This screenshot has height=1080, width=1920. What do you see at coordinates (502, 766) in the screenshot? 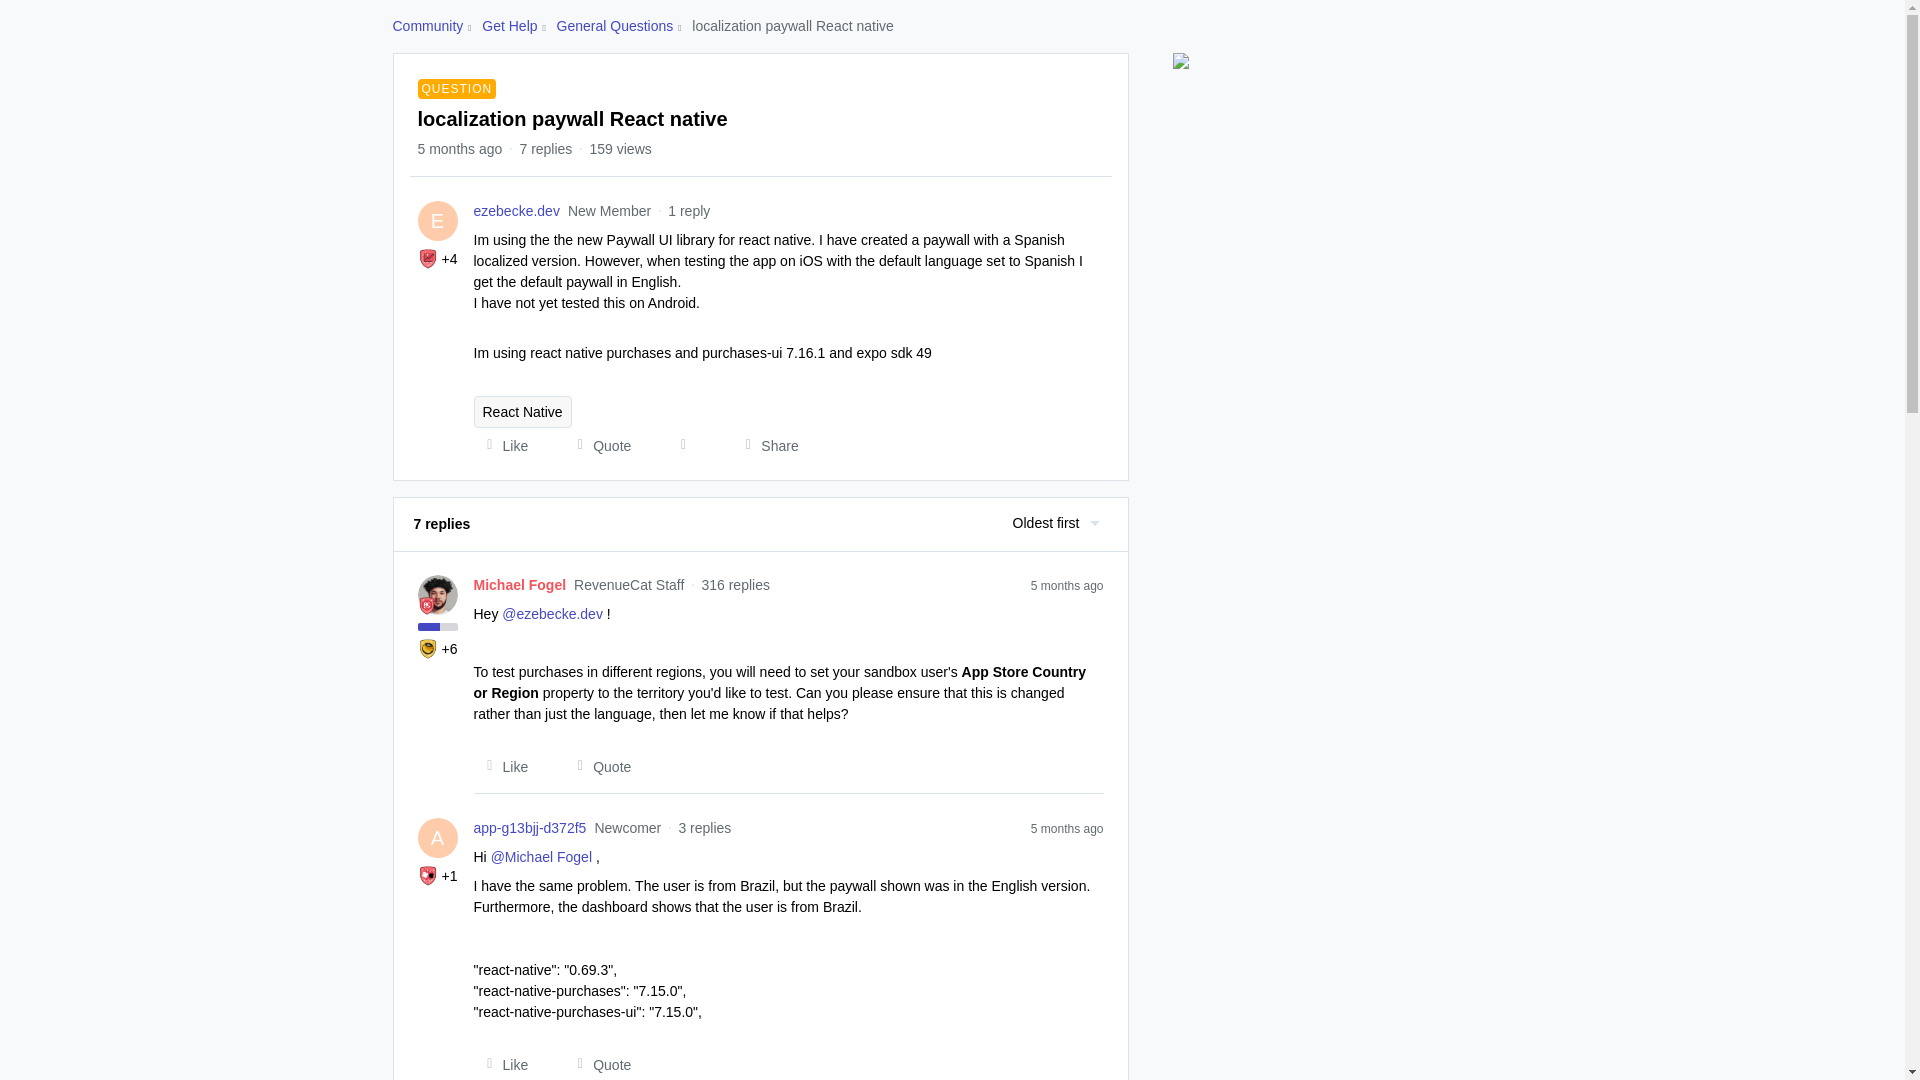
I see `Like` at bounding box center [502, 766].